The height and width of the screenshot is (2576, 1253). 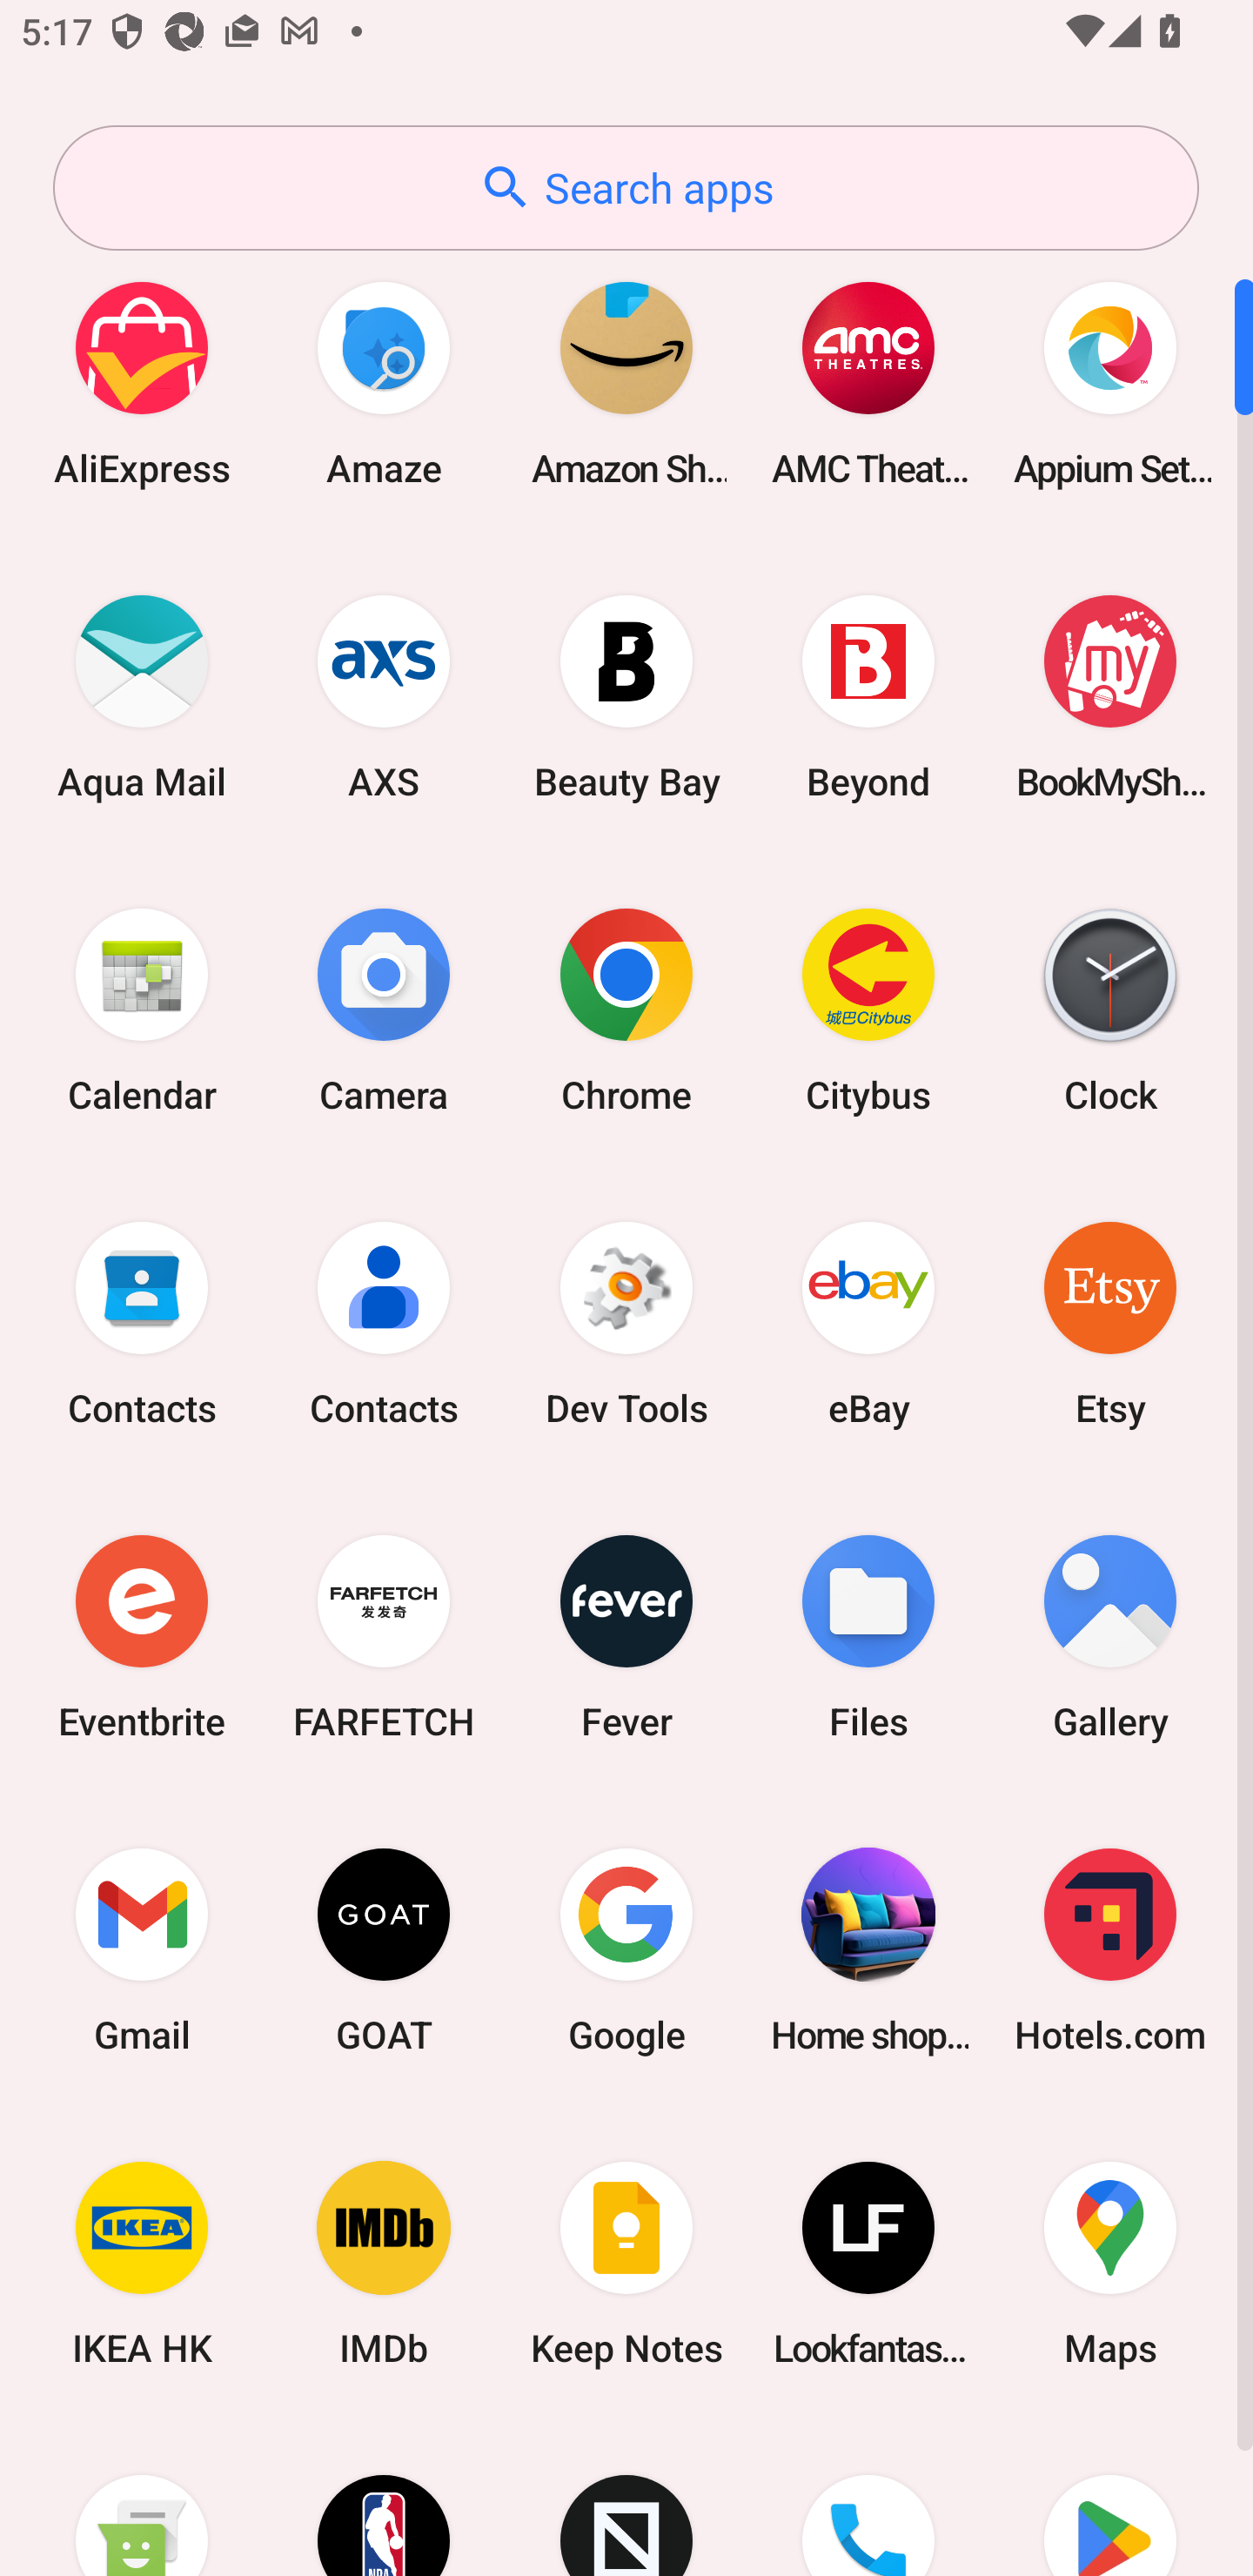 What do you see at coordinates (868, 1323) in the screenshot?
I see `eBay` at bounding box center [868, 1323].